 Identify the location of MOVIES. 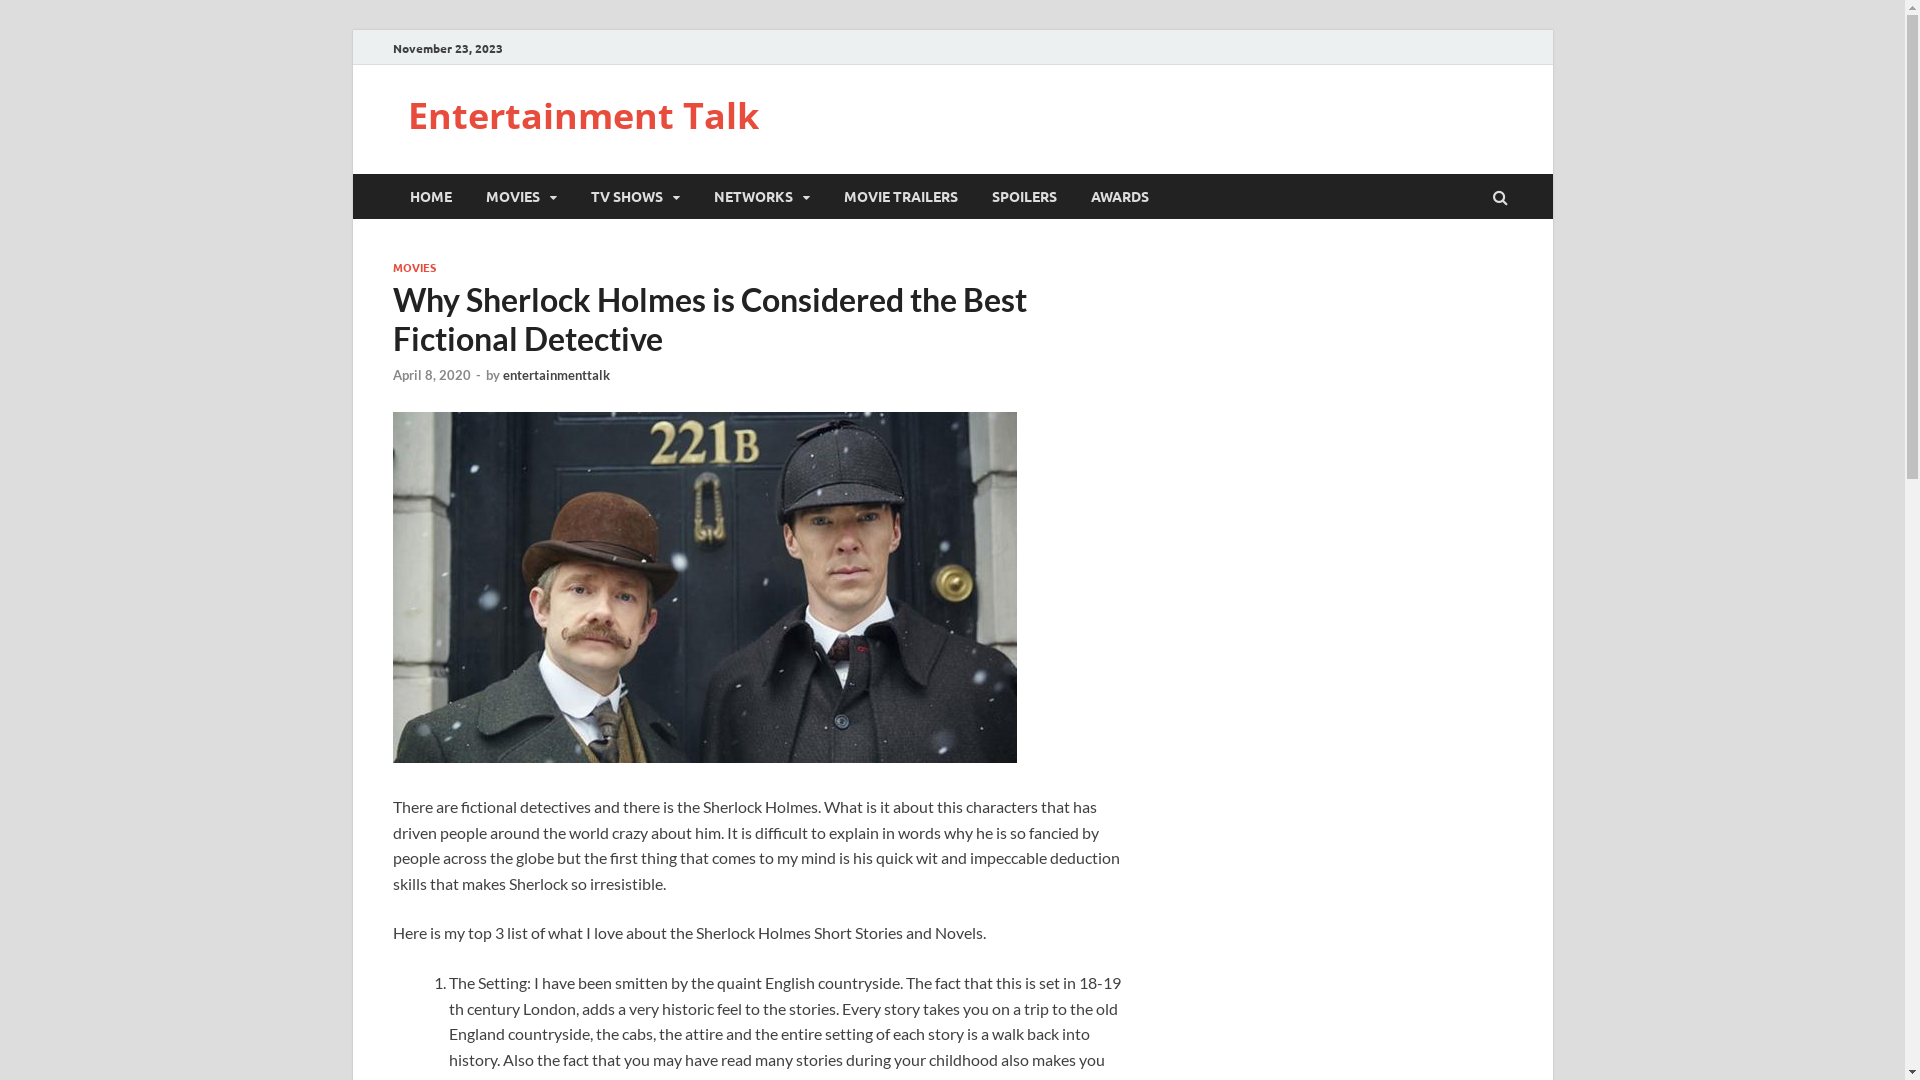
(520, 196).